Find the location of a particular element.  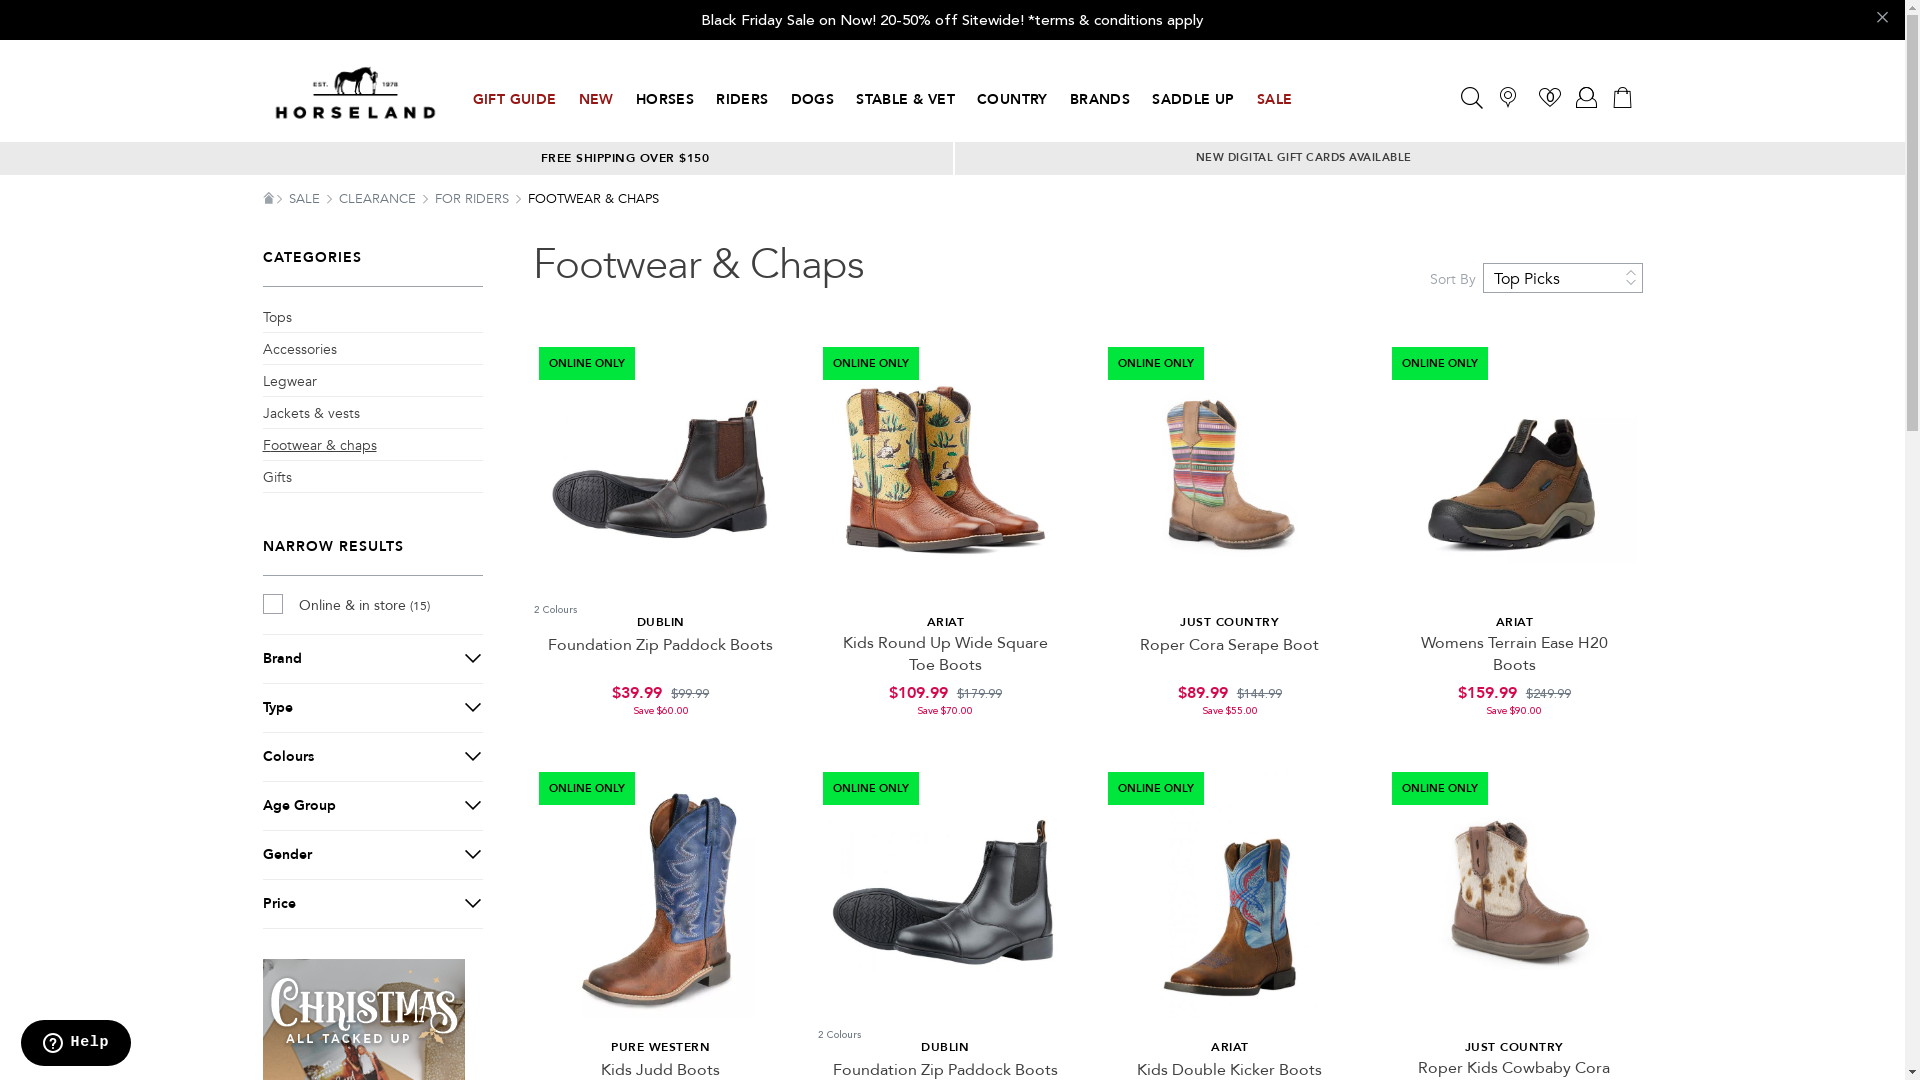

ONLINE ONLY is located at coordinates (1514, 898).